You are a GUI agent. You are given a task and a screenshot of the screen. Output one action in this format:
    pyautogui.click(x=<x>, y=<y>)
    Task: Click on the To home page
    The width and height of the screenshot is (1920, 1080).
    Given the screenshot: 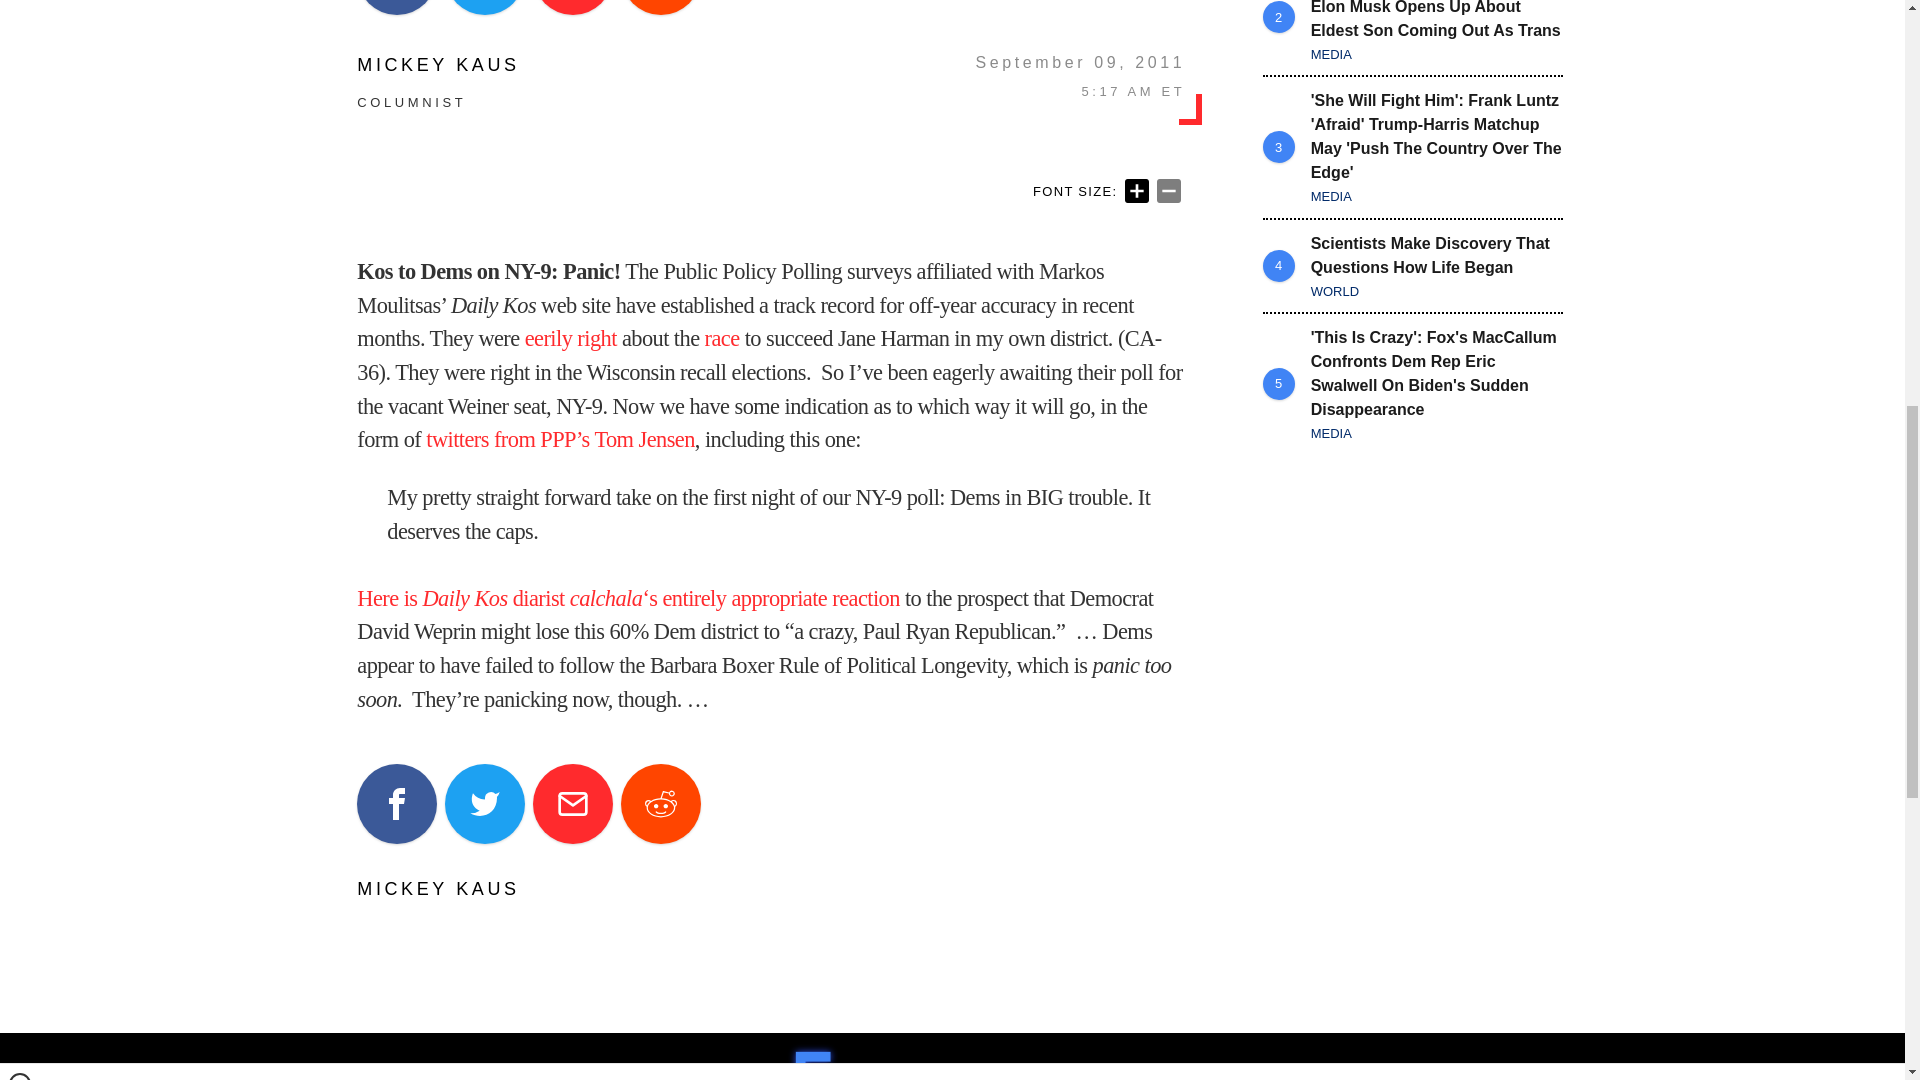 What is the action you would take?
    pyautogui.click(x=960, y=1060)
    